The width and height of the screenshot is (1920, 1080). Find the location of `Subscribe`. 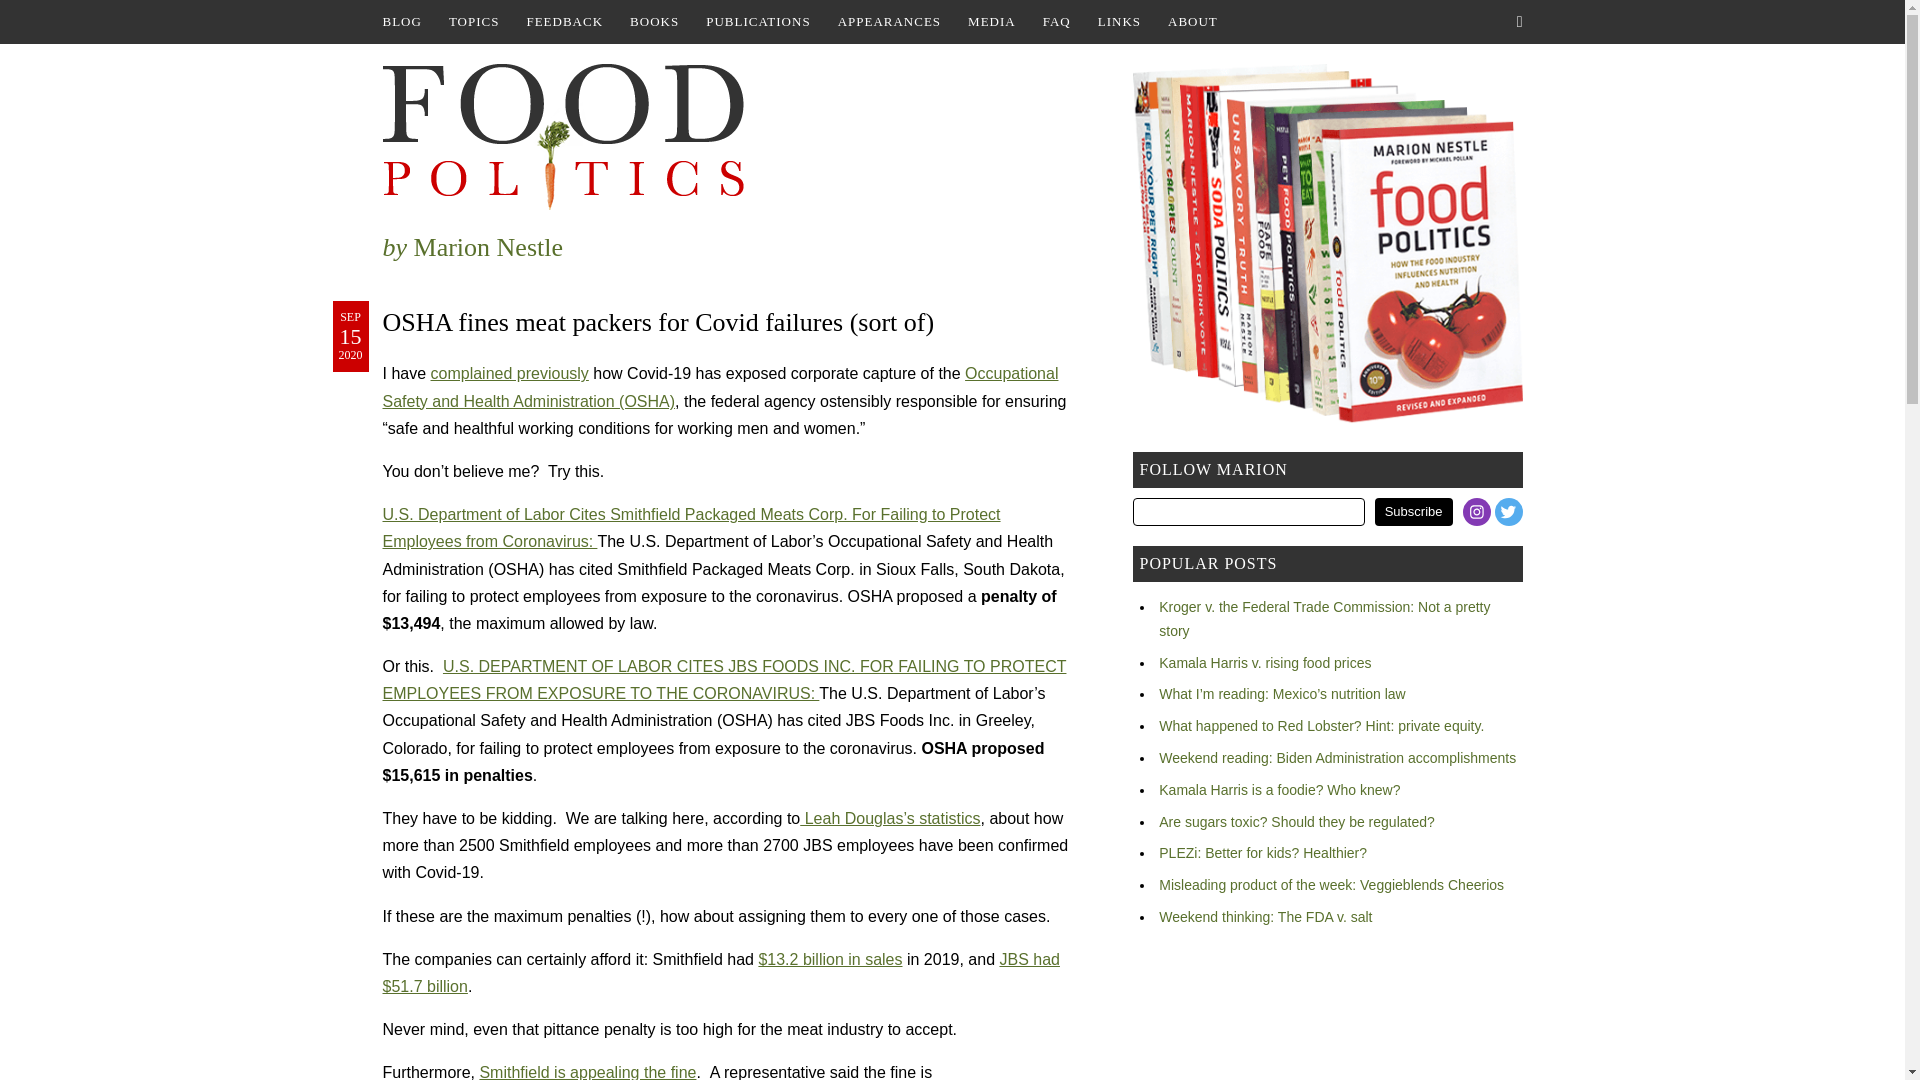

Subscribe is located at coordinates (1414, 511).